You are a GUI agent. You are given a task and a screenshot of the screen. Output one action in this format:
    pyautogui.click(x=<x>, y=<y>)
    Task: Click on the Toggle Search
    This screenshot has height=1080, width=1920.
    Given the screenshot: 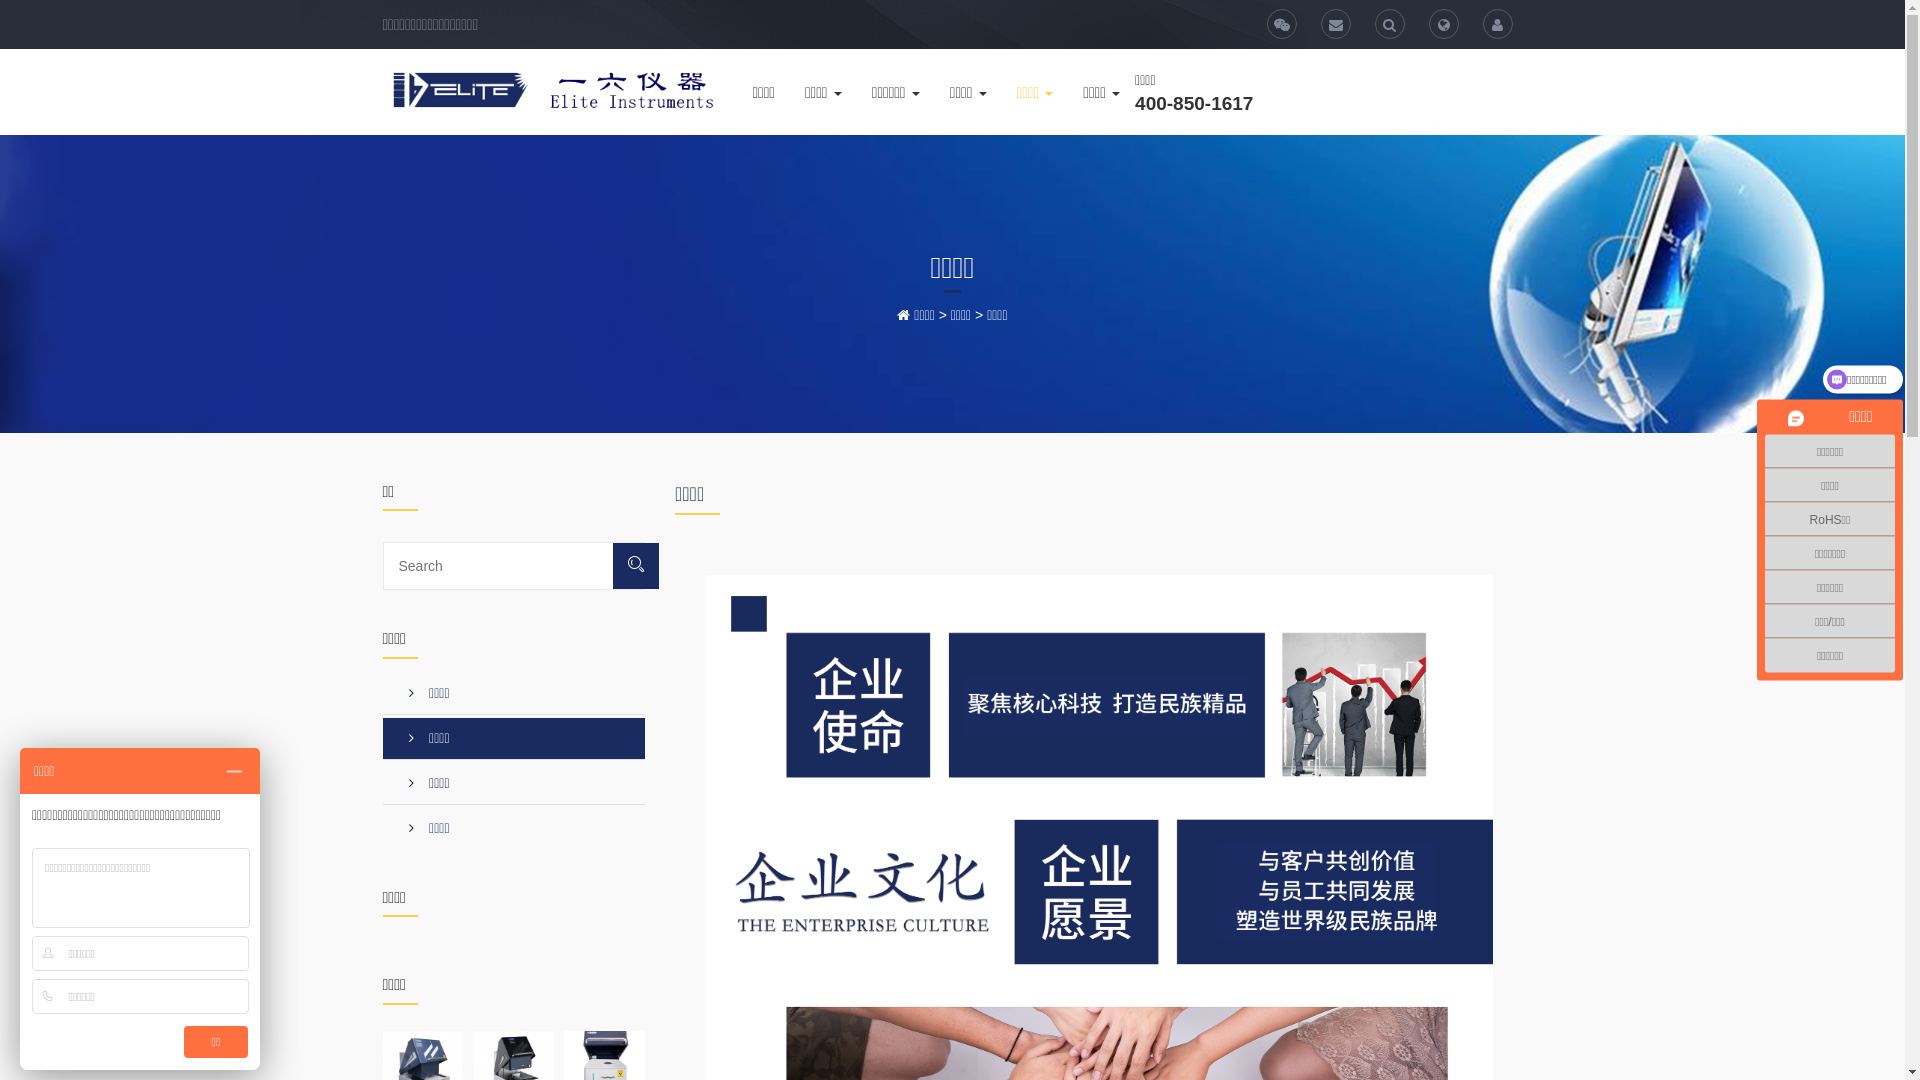 What is the action you would take?
    pyautogui.click(x=1444, y=24)
    